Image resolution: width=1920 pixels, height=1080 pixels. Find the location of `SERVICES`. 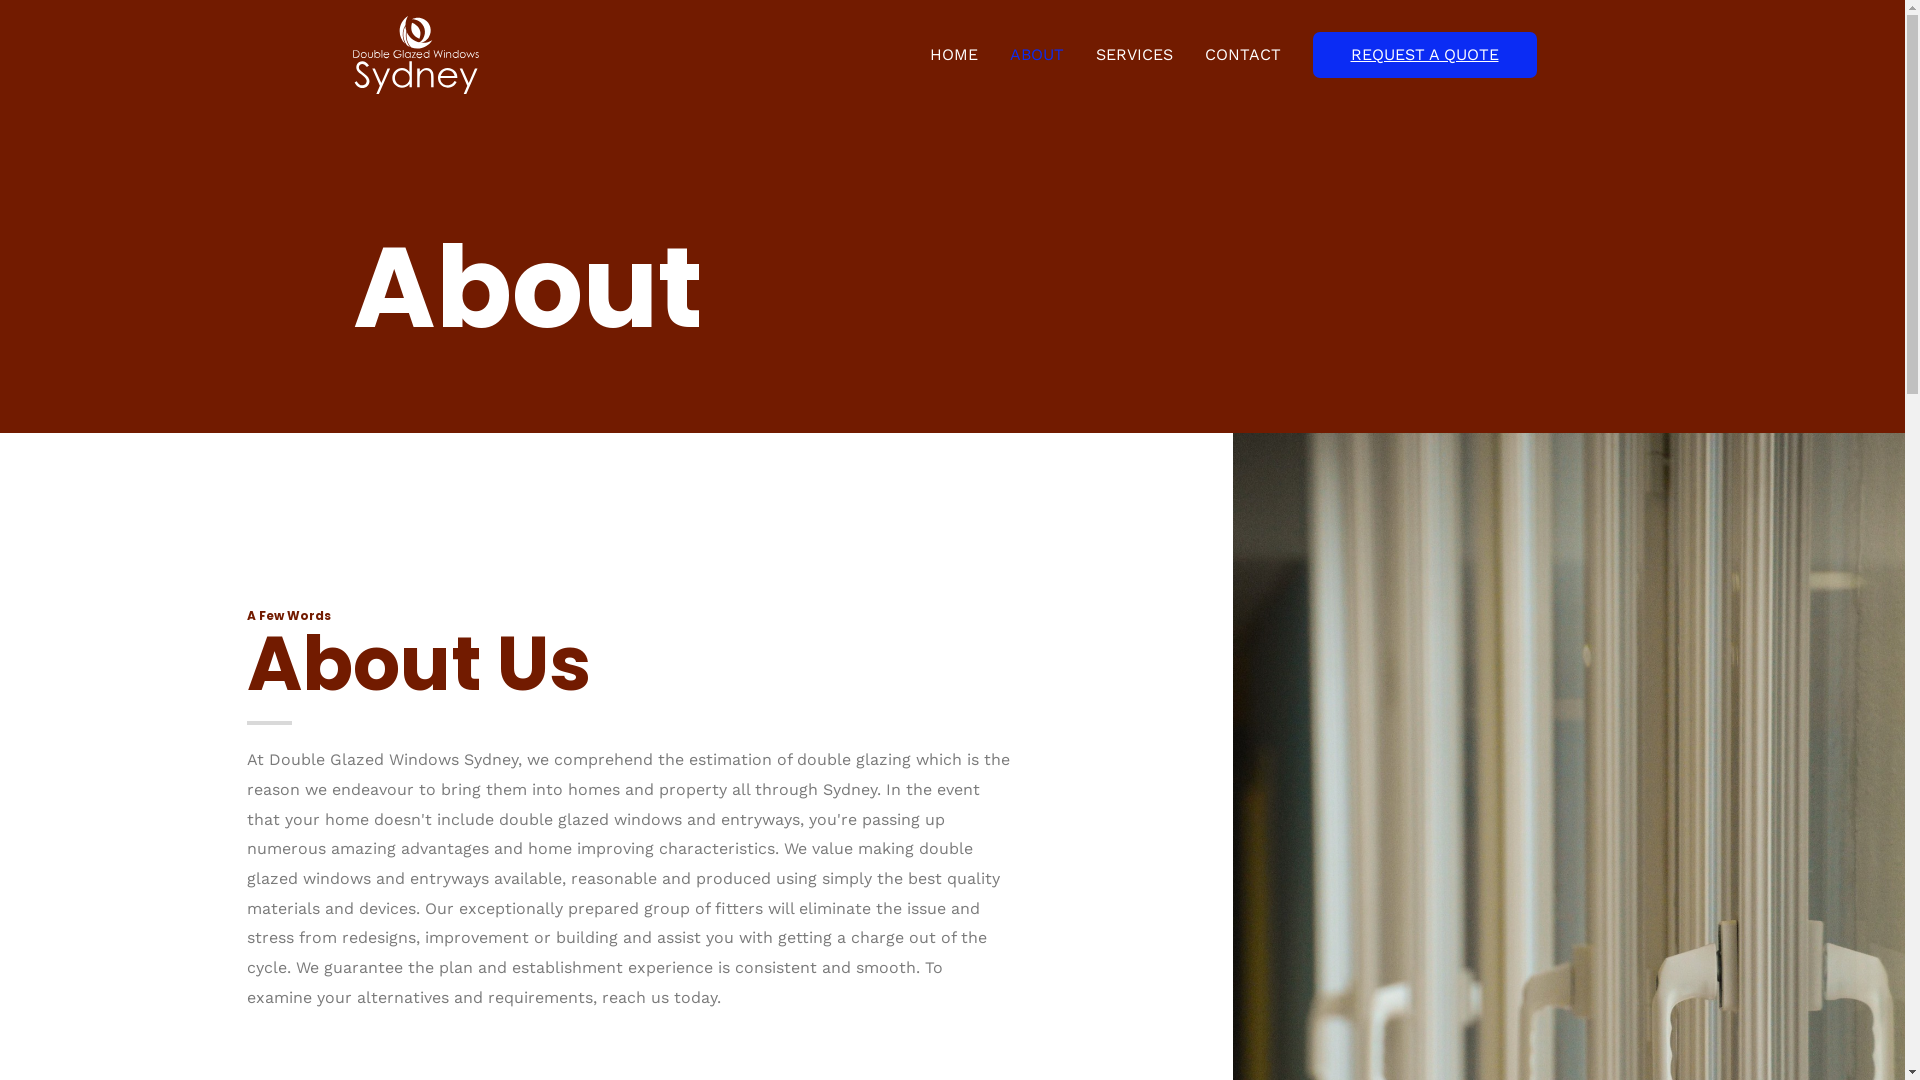

SERVICES is located at coordinates (1134, 55).